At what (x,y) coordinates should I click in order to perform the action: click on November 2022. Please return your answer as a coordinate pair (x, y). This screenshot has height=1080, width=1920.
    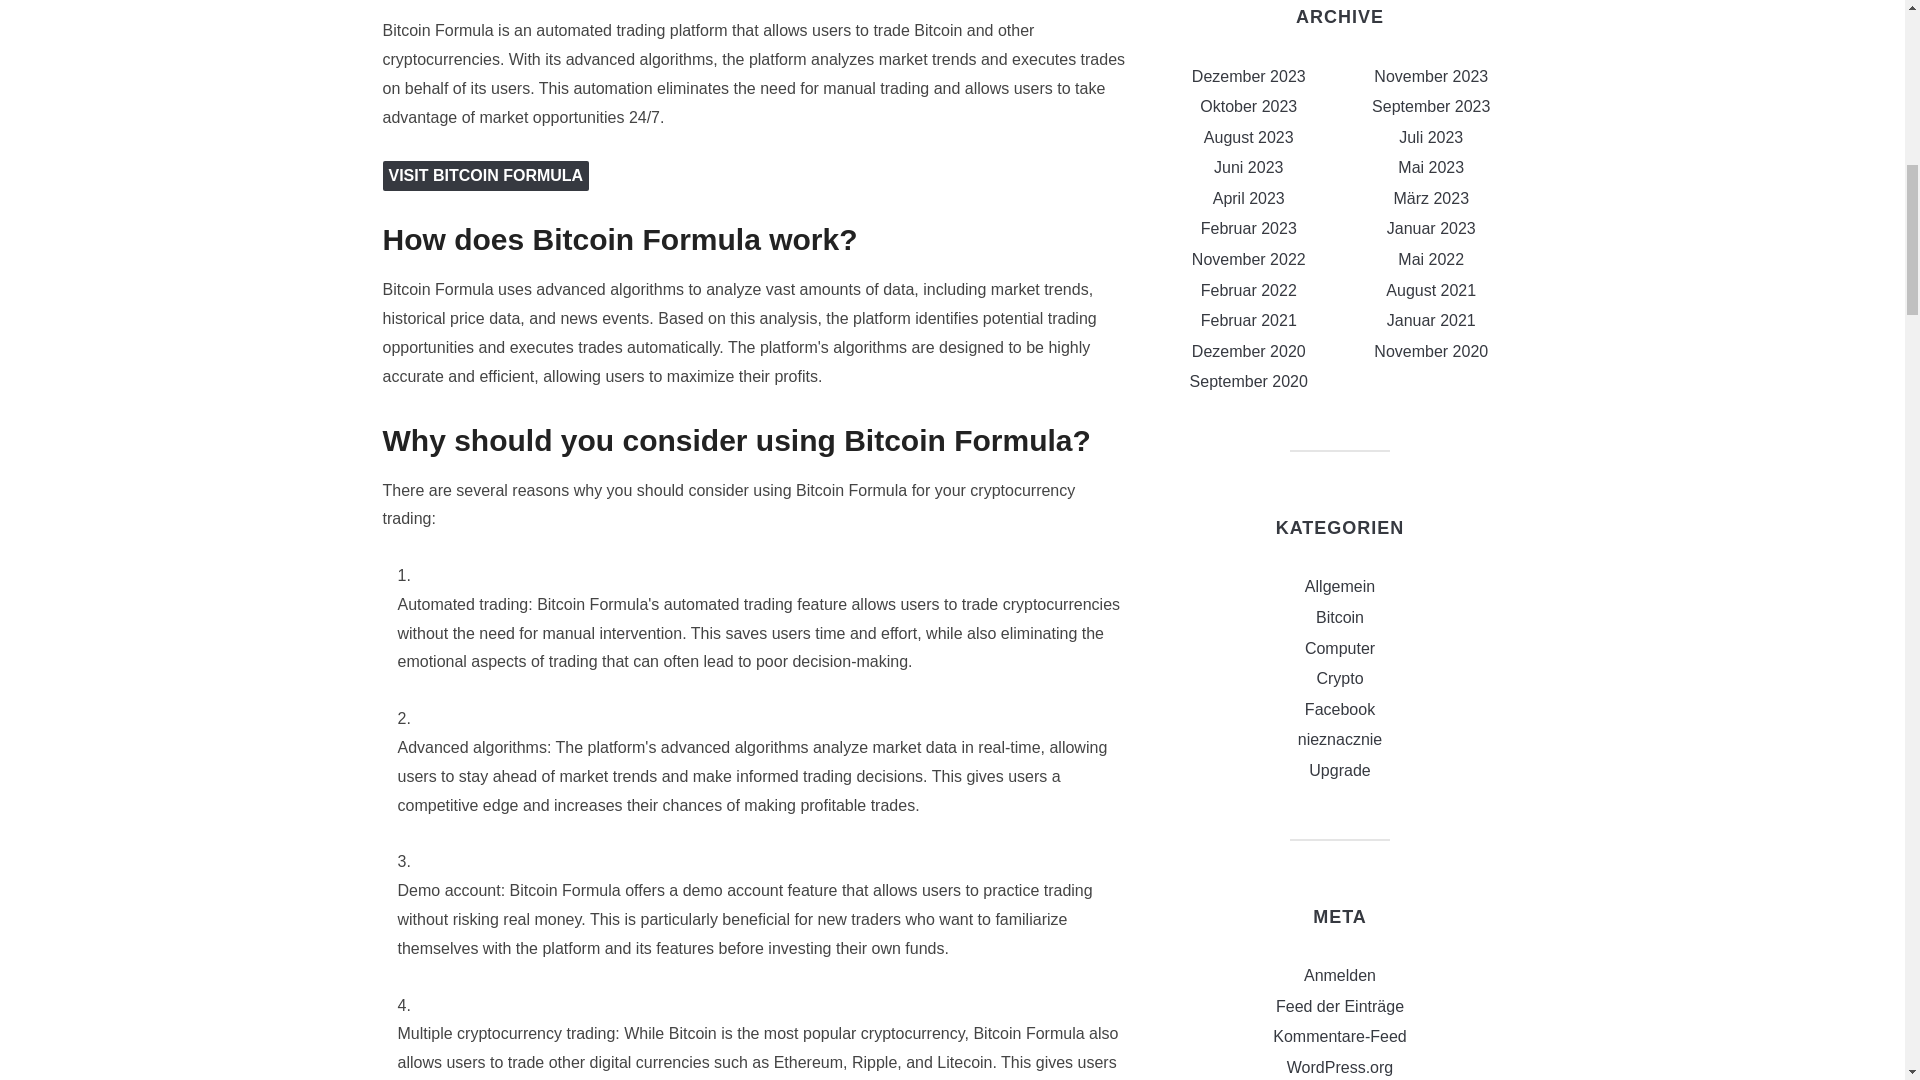
    Looking at the image, I should click on (1248, 258).